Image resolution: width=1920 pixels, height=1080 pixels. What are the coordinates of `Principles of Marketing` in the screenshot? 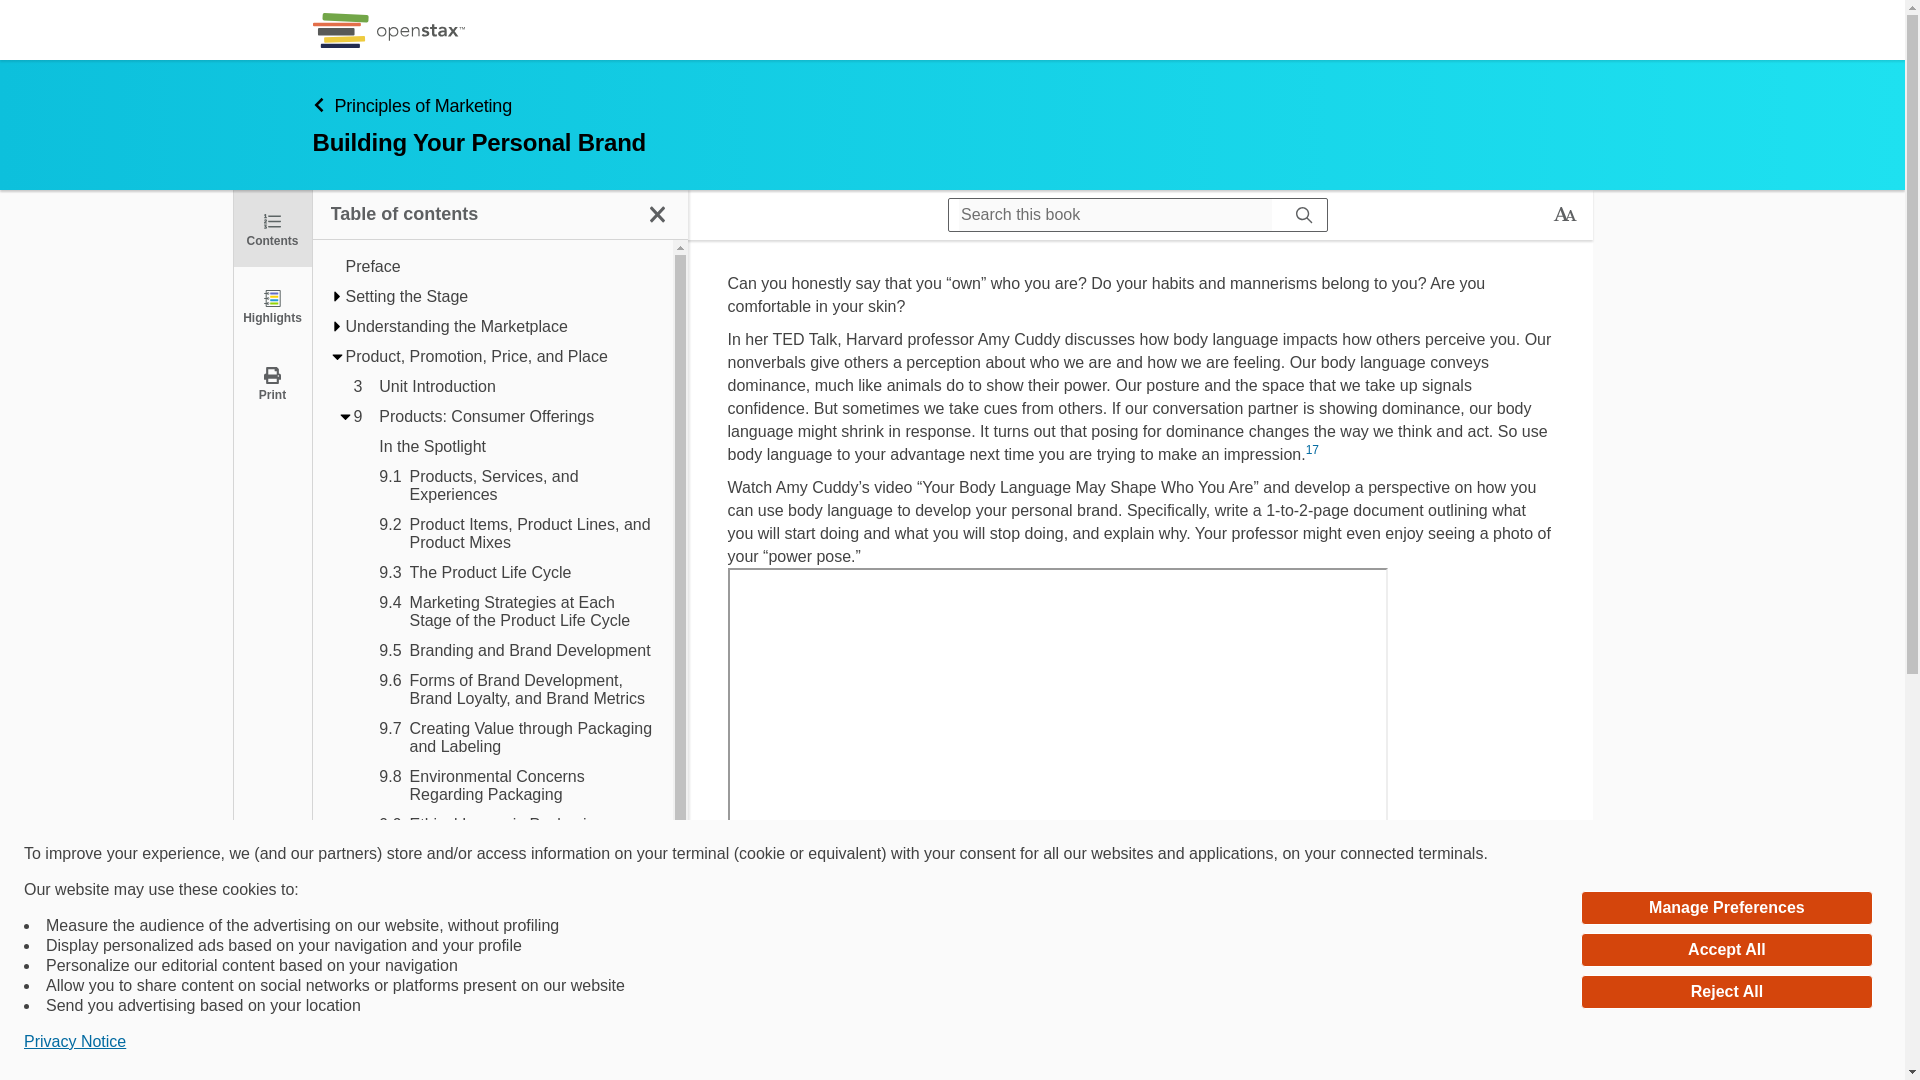 It's located at (446, 158).